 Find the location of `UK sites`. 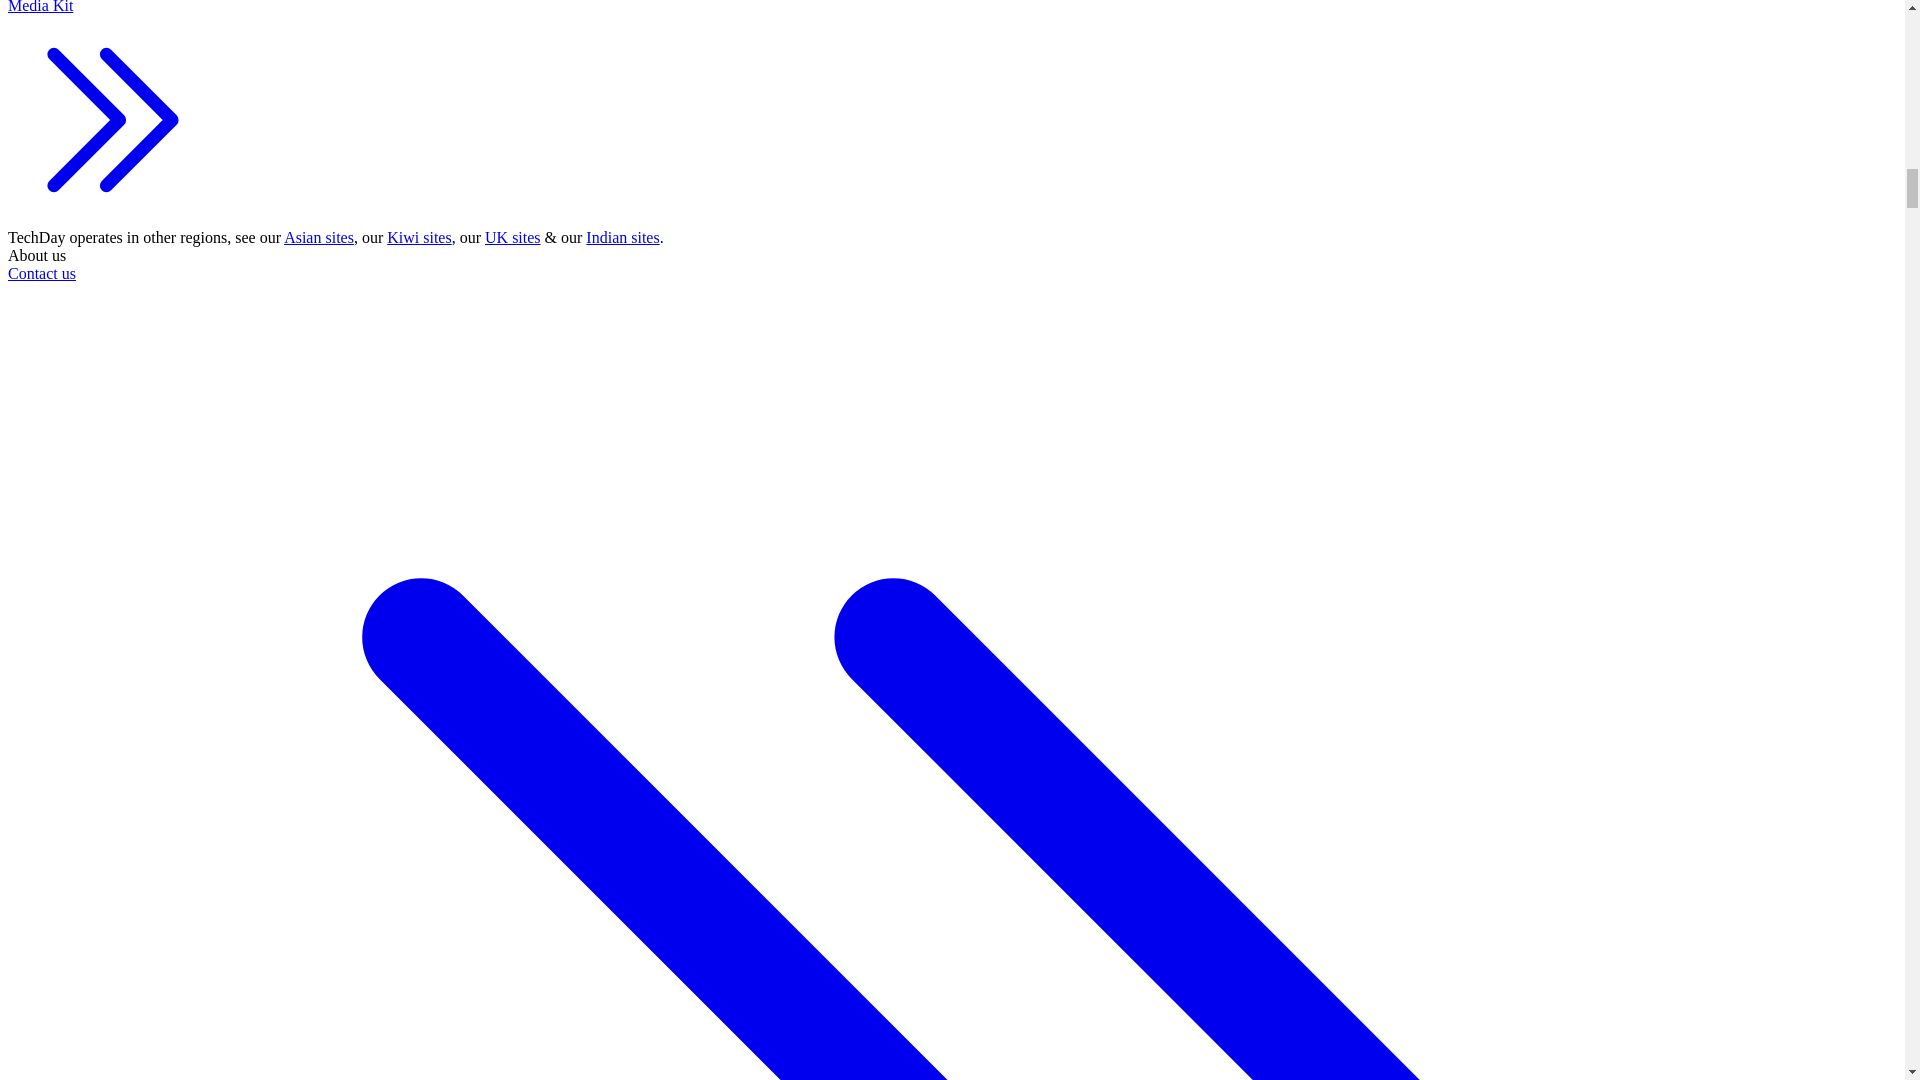

UK sites is located at coordinates (513, 237).